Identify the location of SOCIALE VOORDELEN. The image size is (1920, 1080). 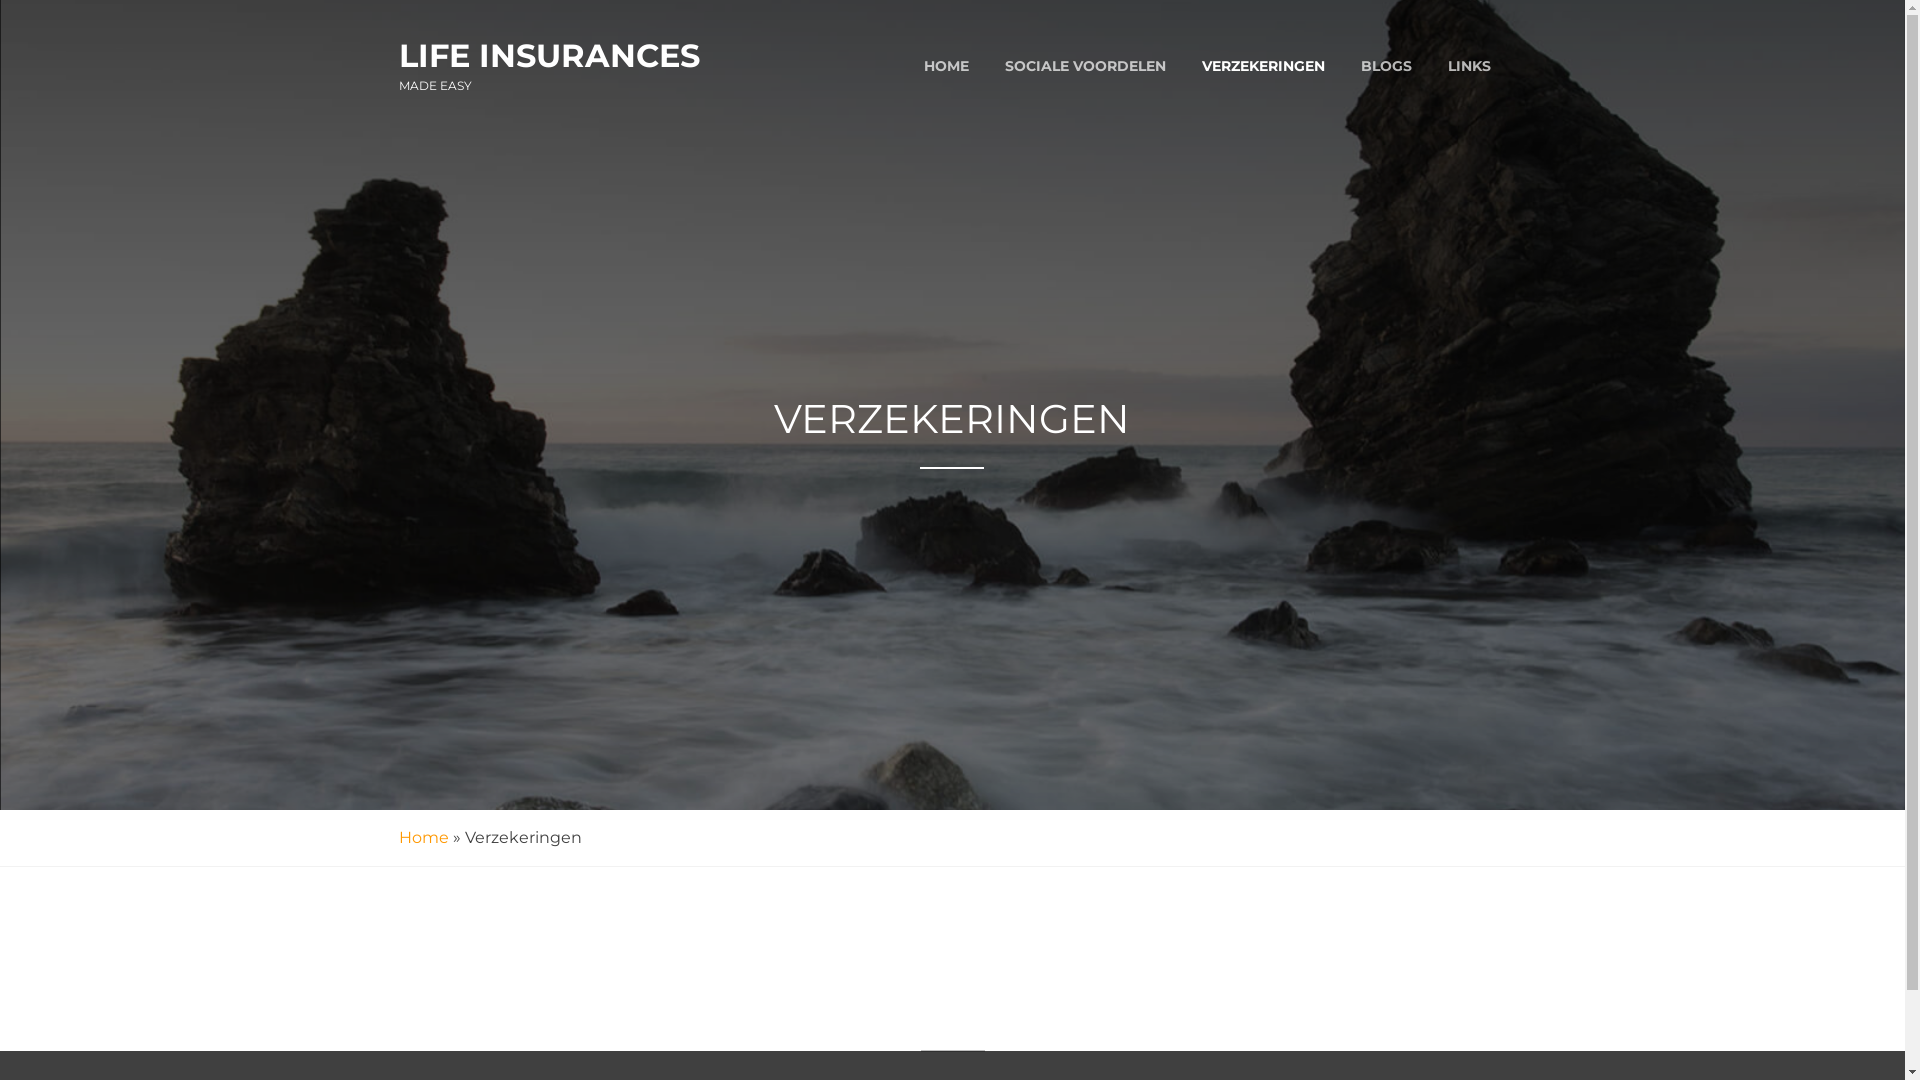
(1084, 66).